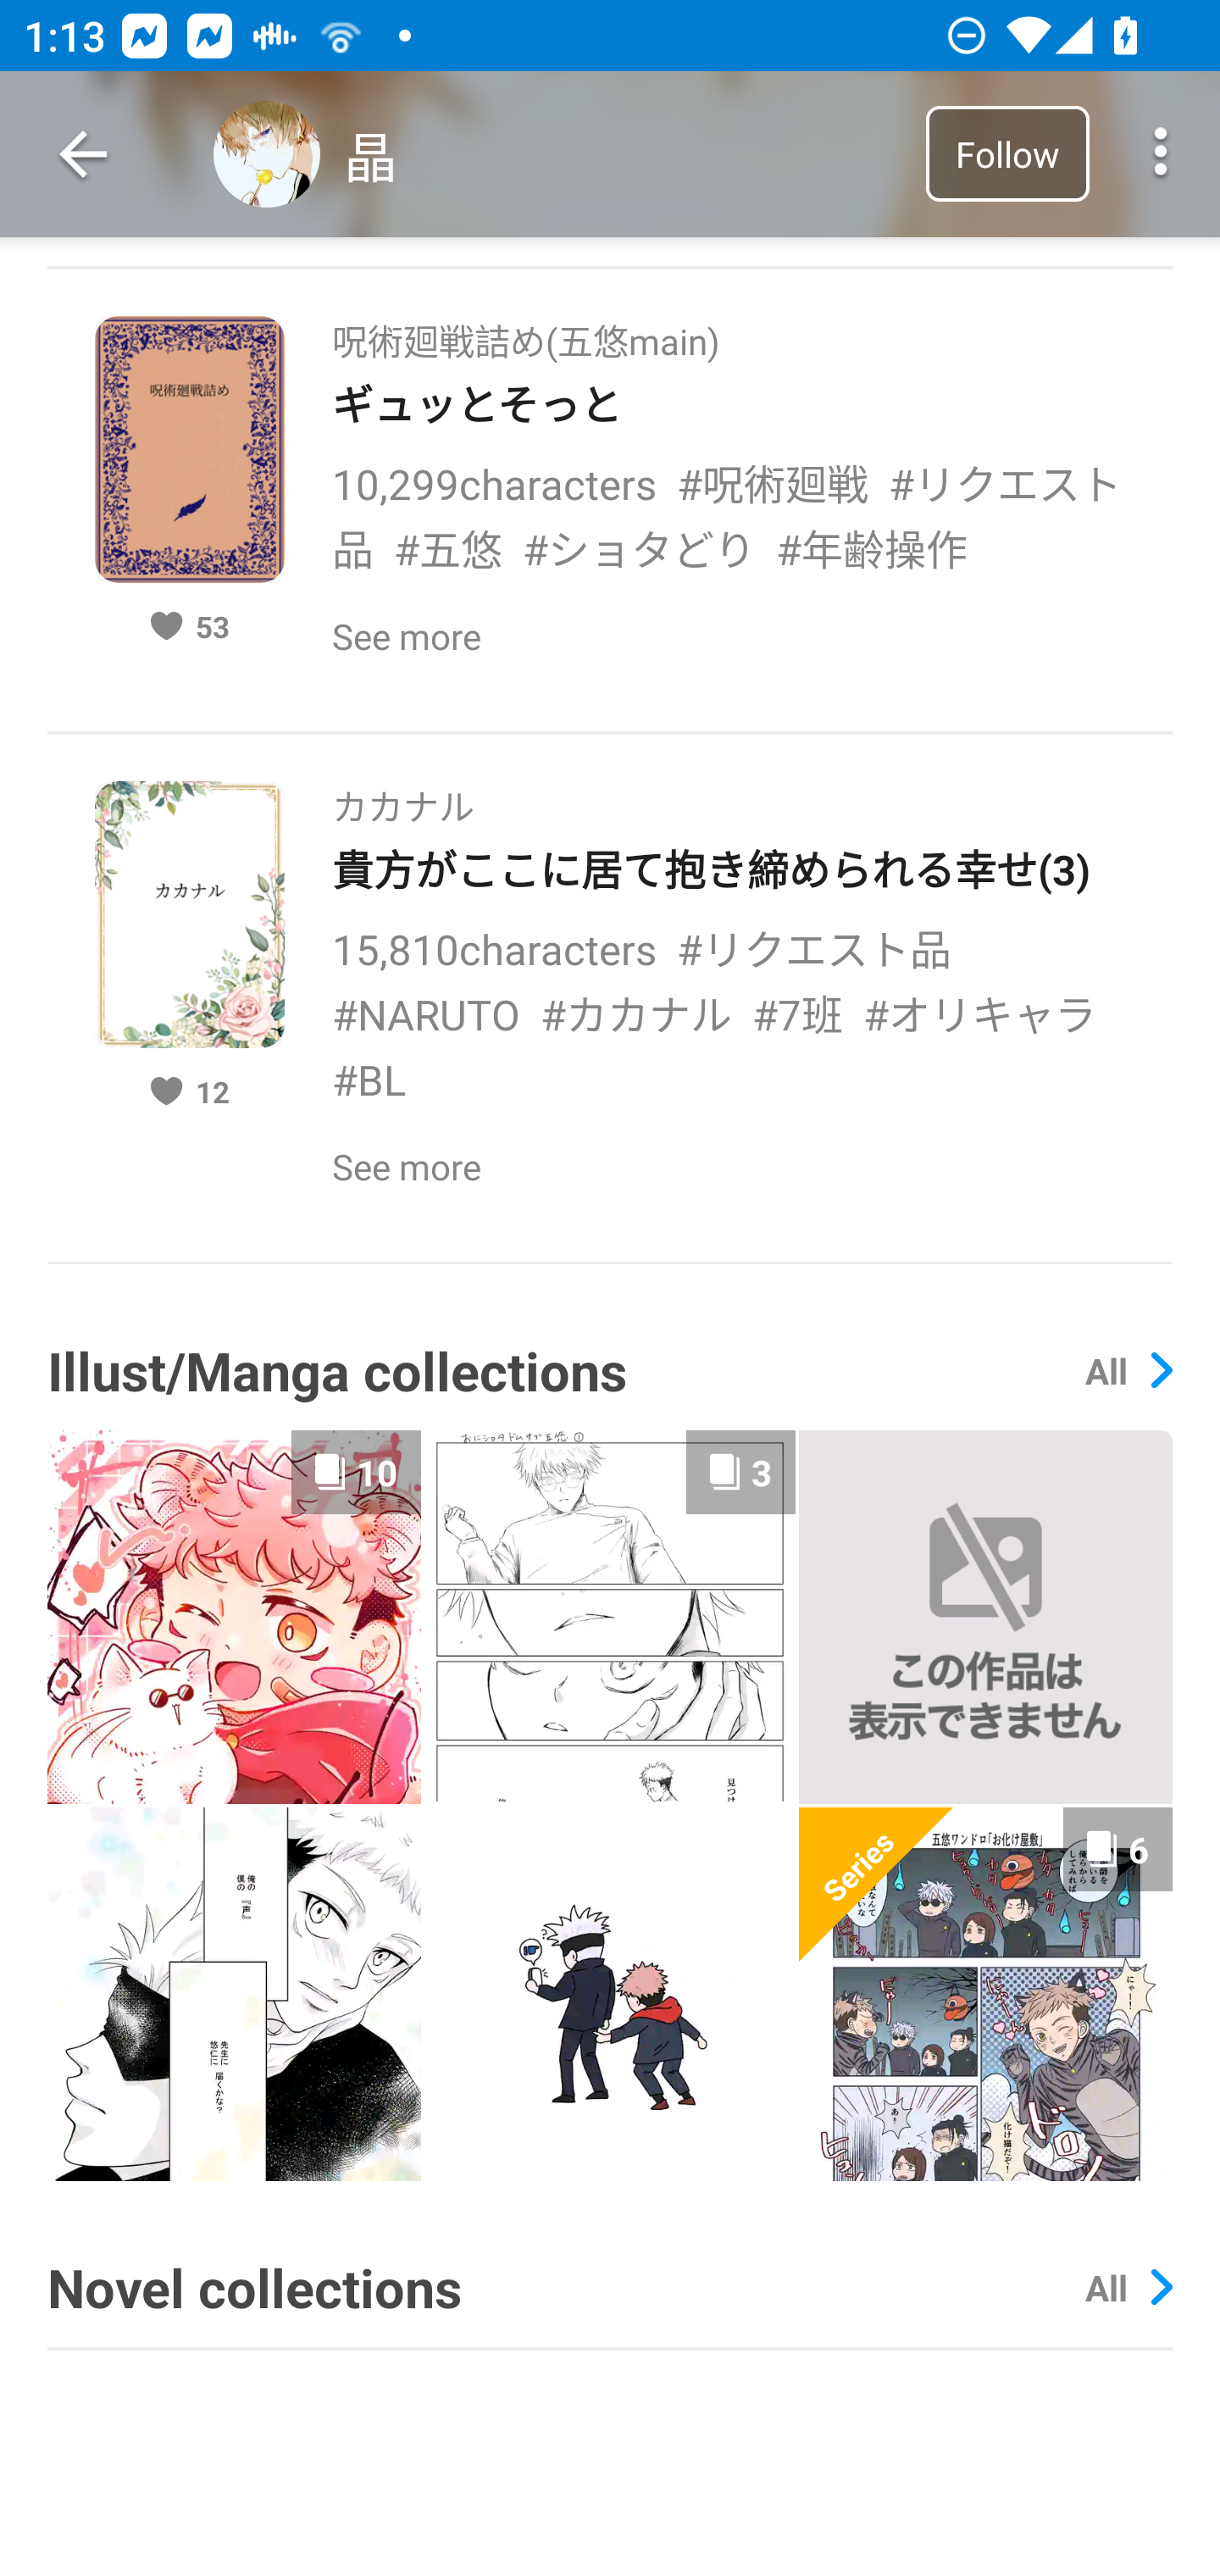 This screenshot has height=2576, width=1220. Describe the element at coordinates (1128, 2287) in the screenshot. I see `All` at that location.